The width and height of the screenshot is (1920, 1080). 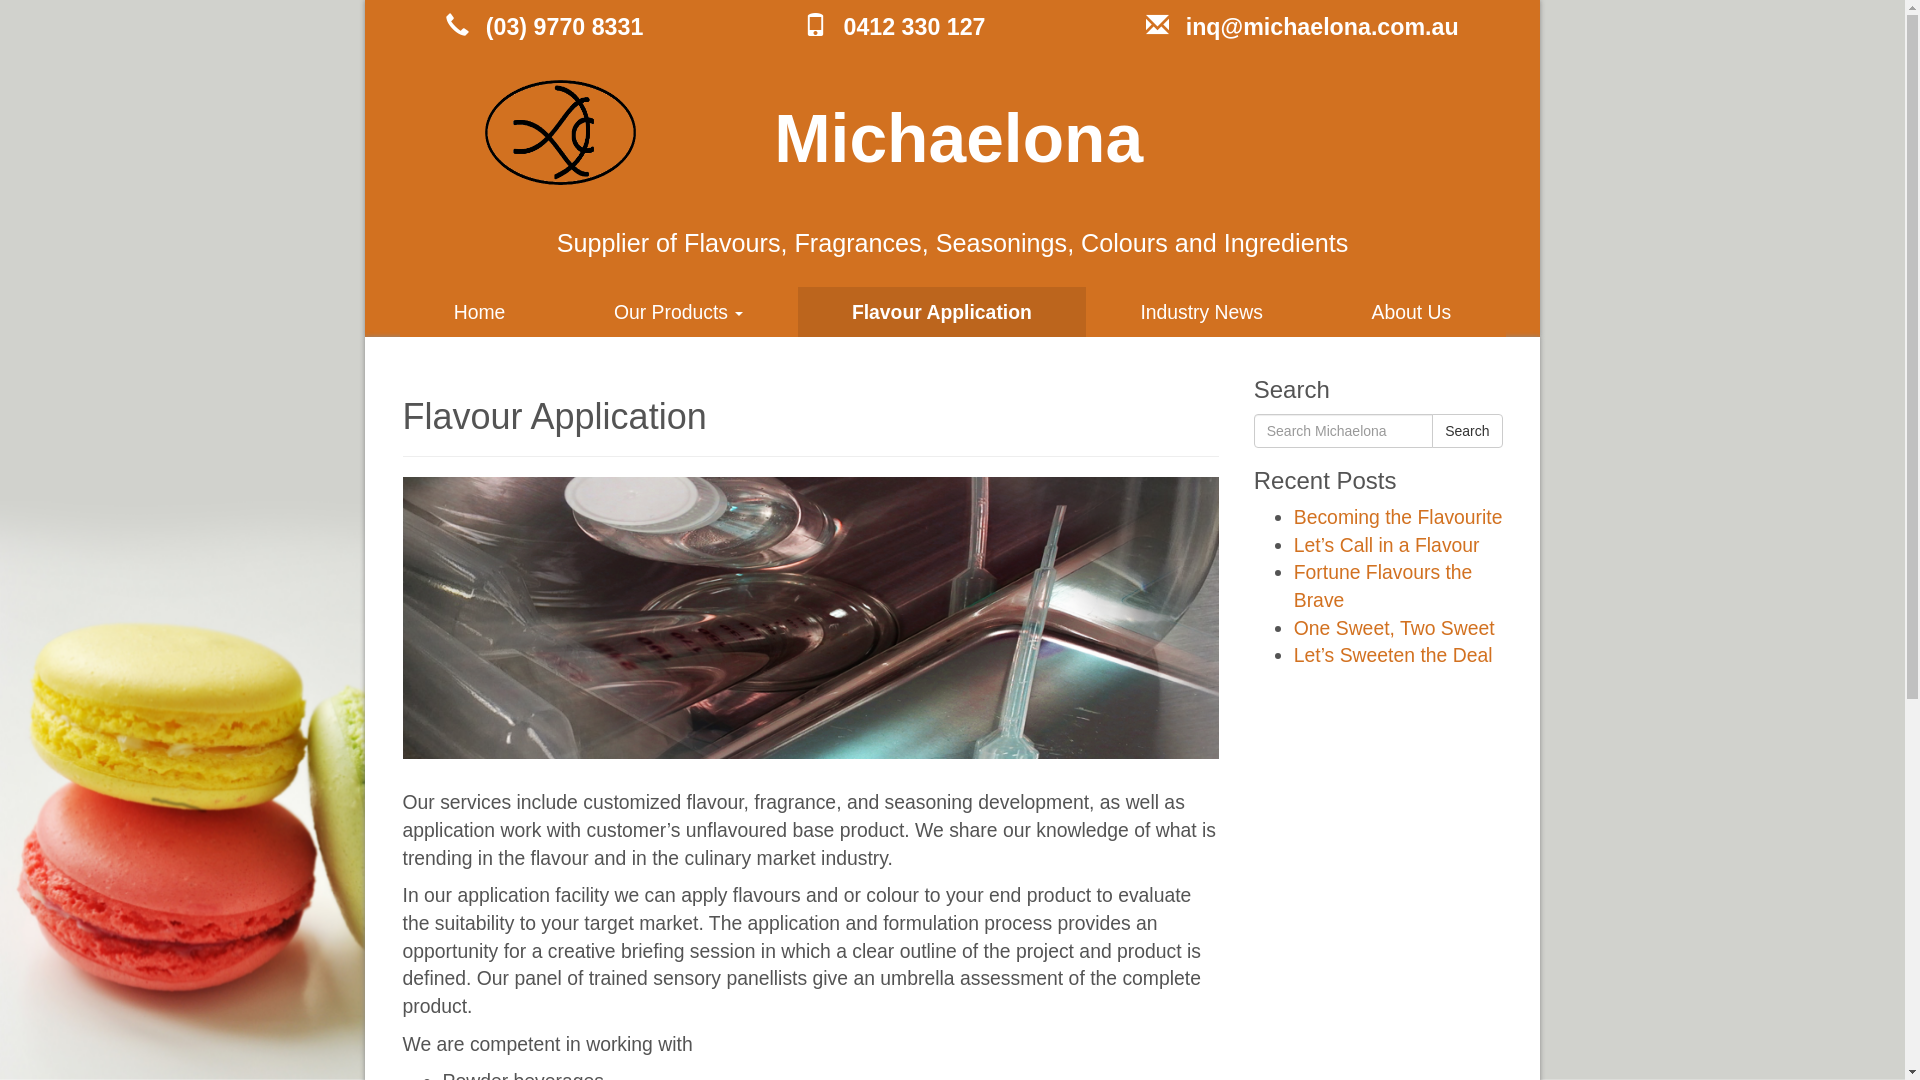 I want to click on 0412 330 127, so click(x=895, y=28).